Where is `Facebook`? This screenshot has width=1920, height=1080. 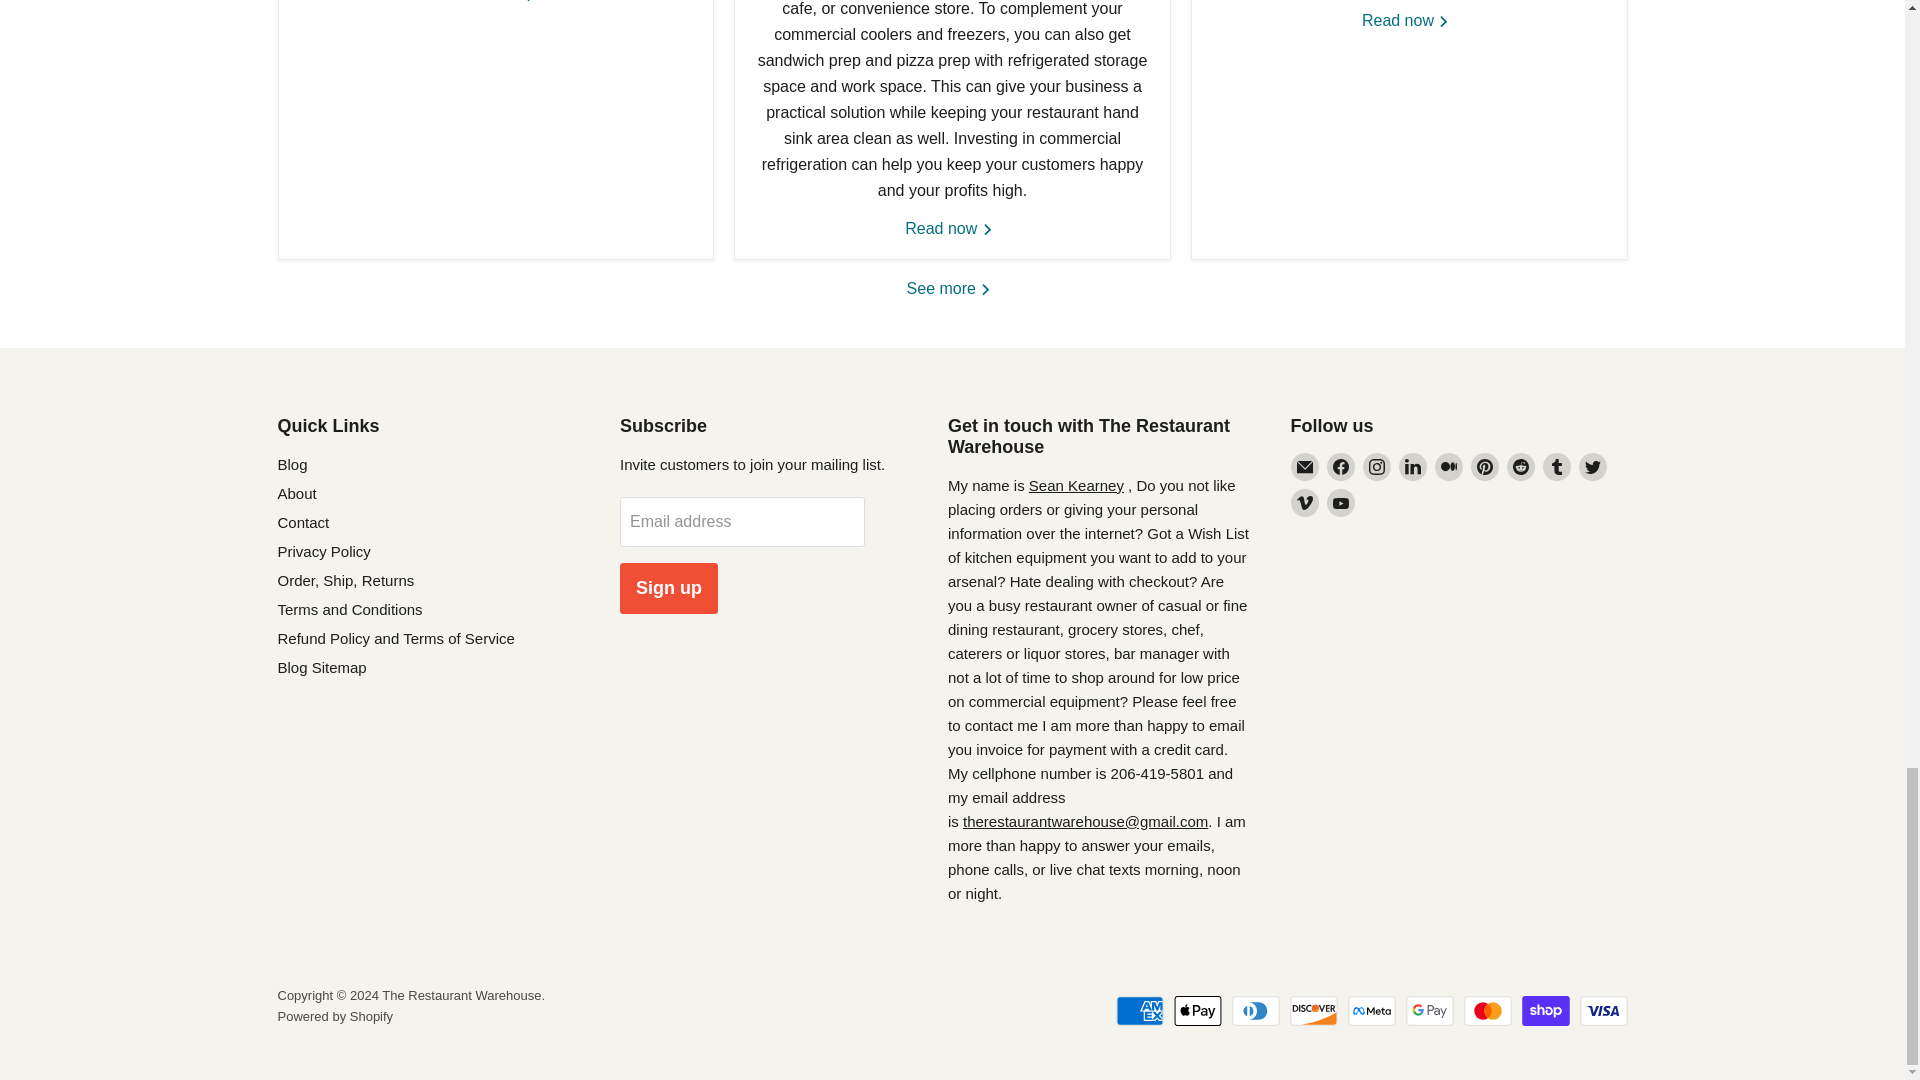 Facebook is located at coordinates (1340, 466).